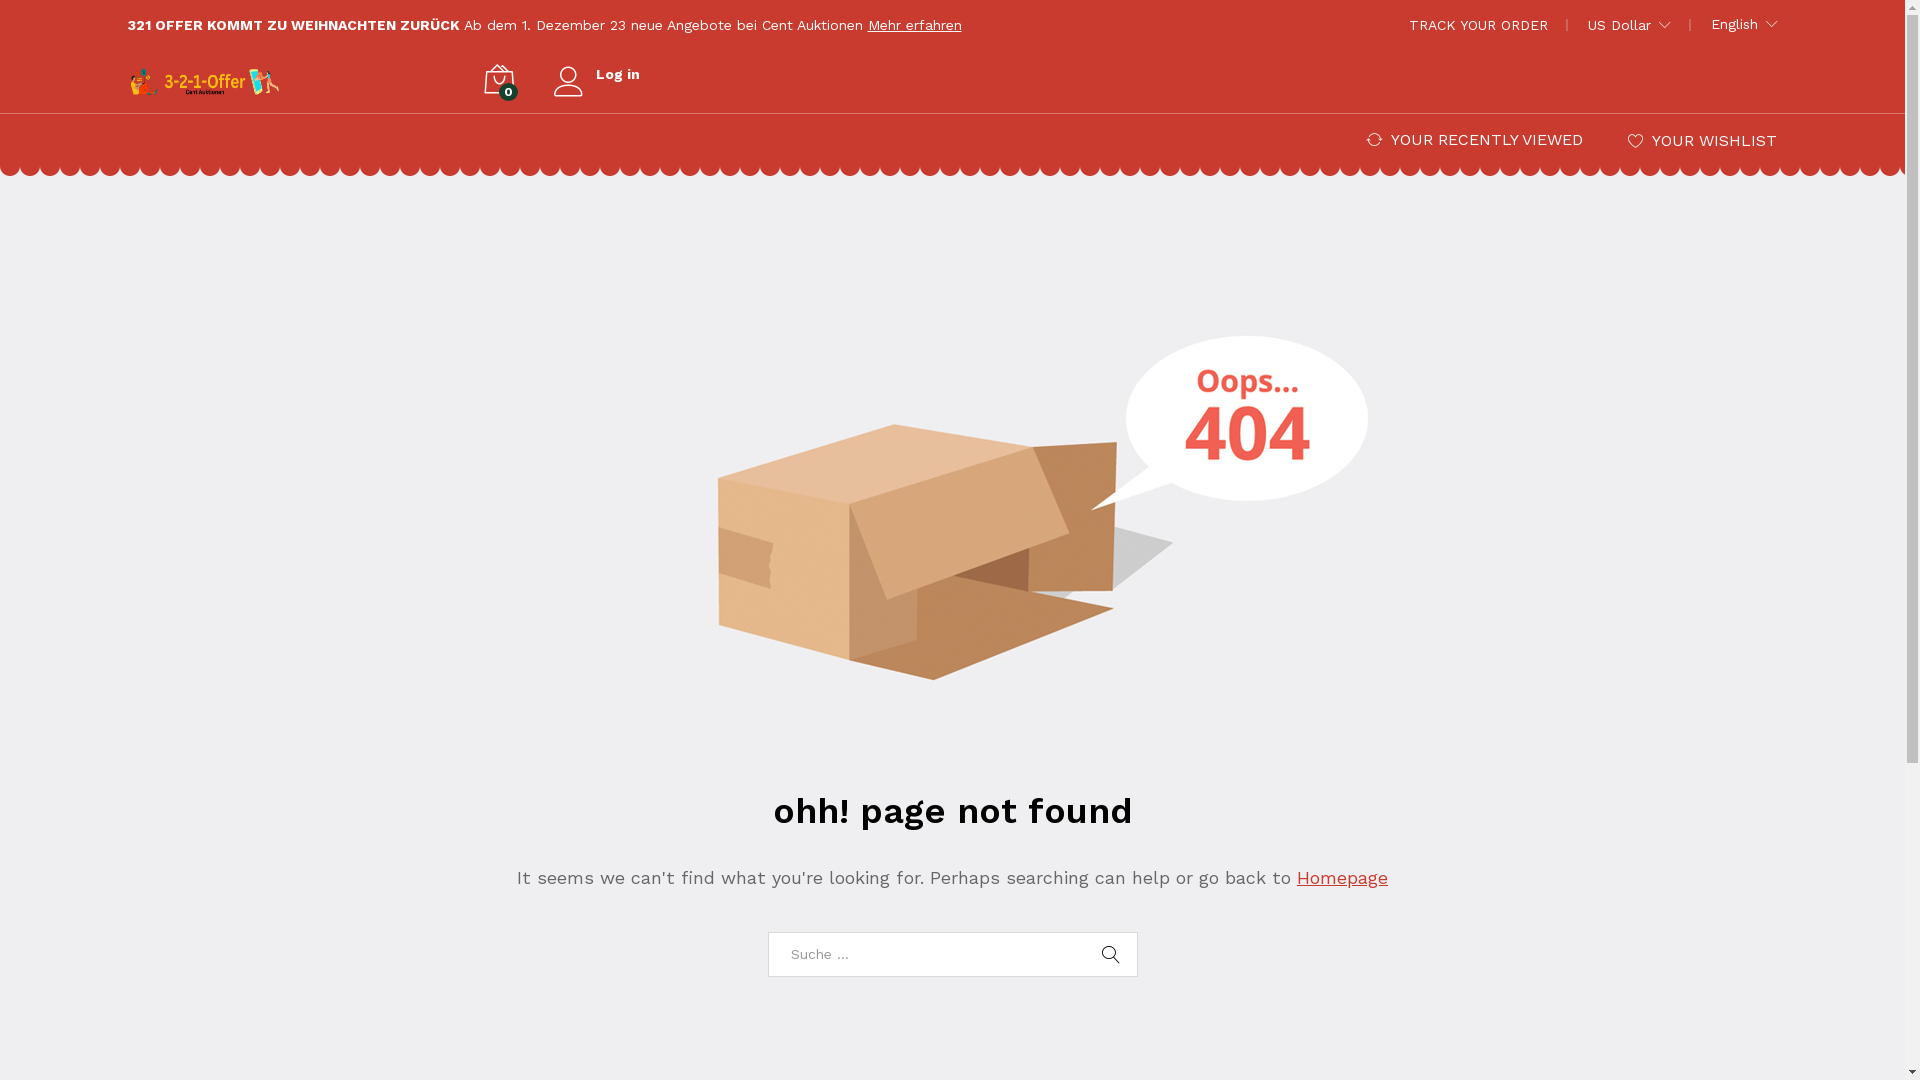 The height and width of the screenshot is (1080, 1920). I want to click on Suche, so click(1112, 955).